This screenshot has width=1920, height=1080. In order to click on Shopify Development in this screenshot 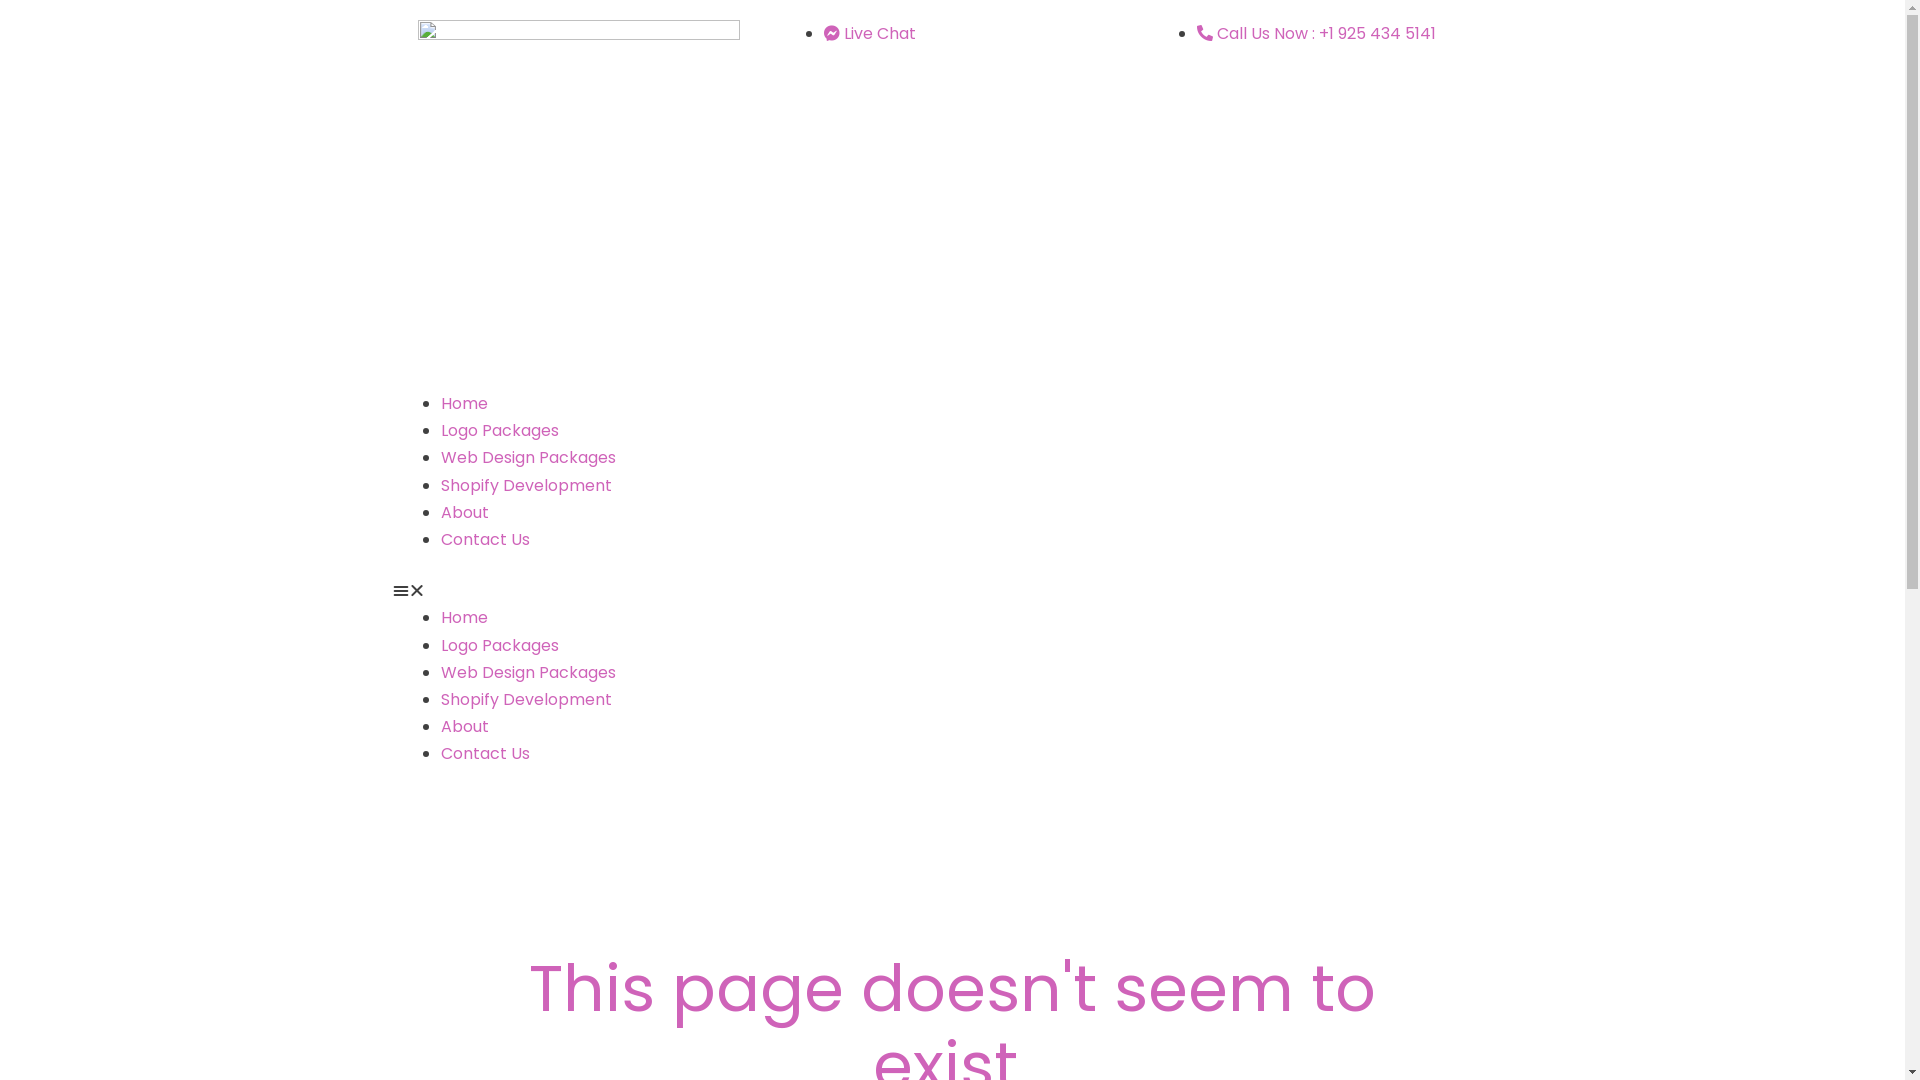, I will do `click(526, 486)`.